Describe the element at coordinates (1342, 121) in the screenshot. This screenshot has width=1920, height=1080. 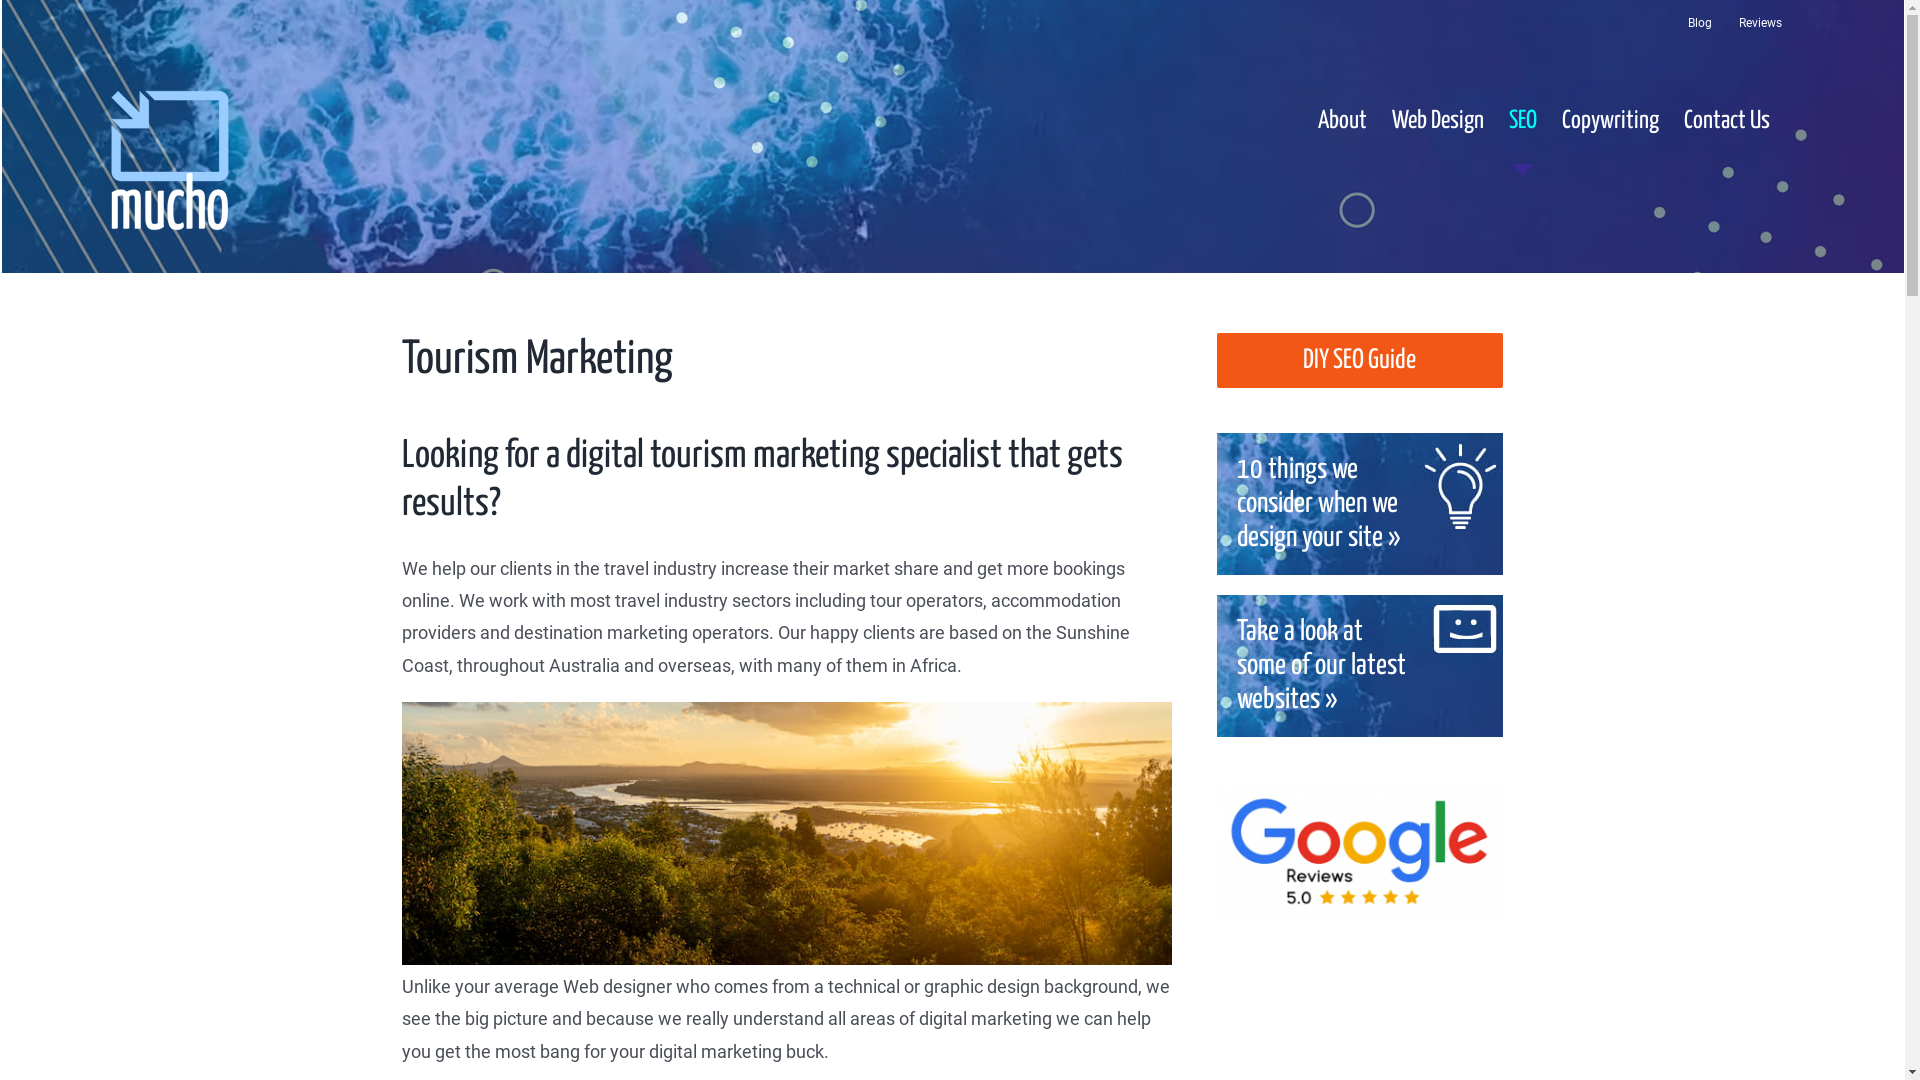
I see `About` at that location.